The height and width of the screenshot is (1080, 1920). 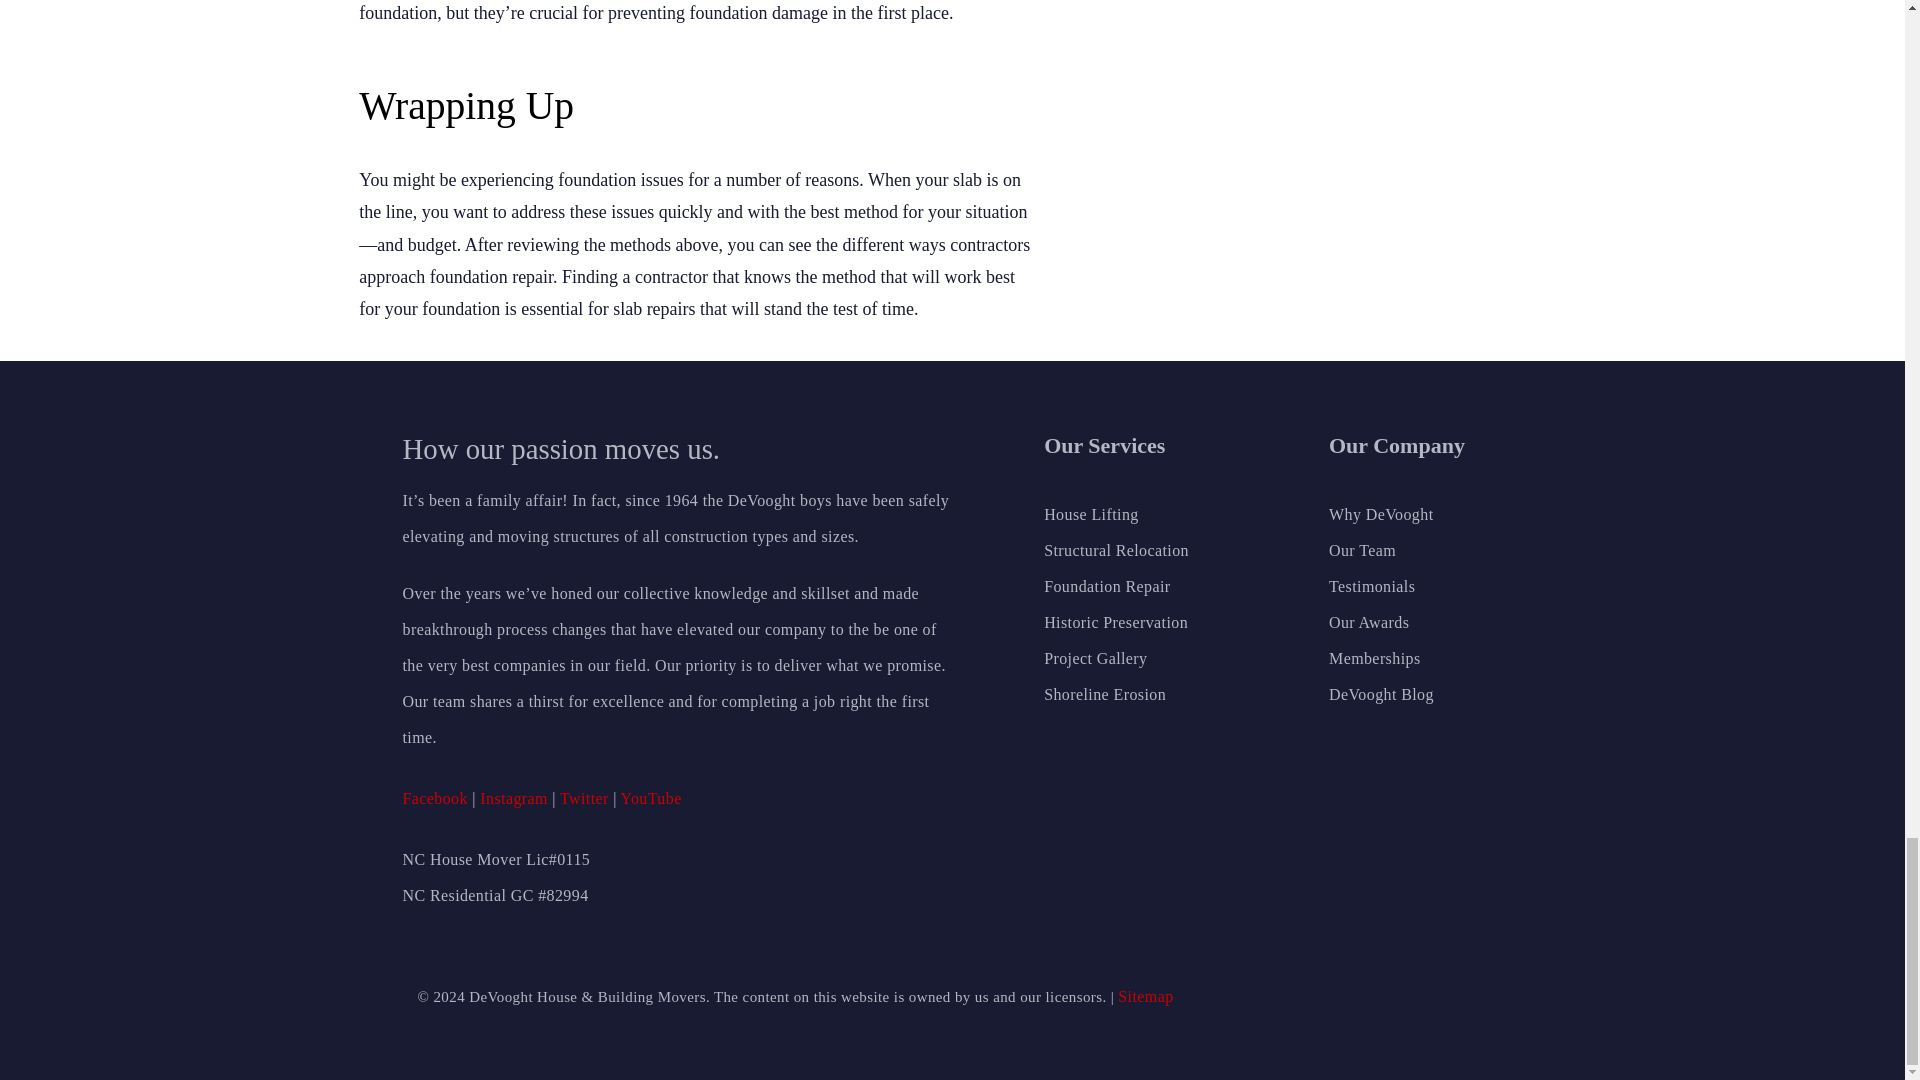 I want to click on YouTube, so click(x=650, y=798).